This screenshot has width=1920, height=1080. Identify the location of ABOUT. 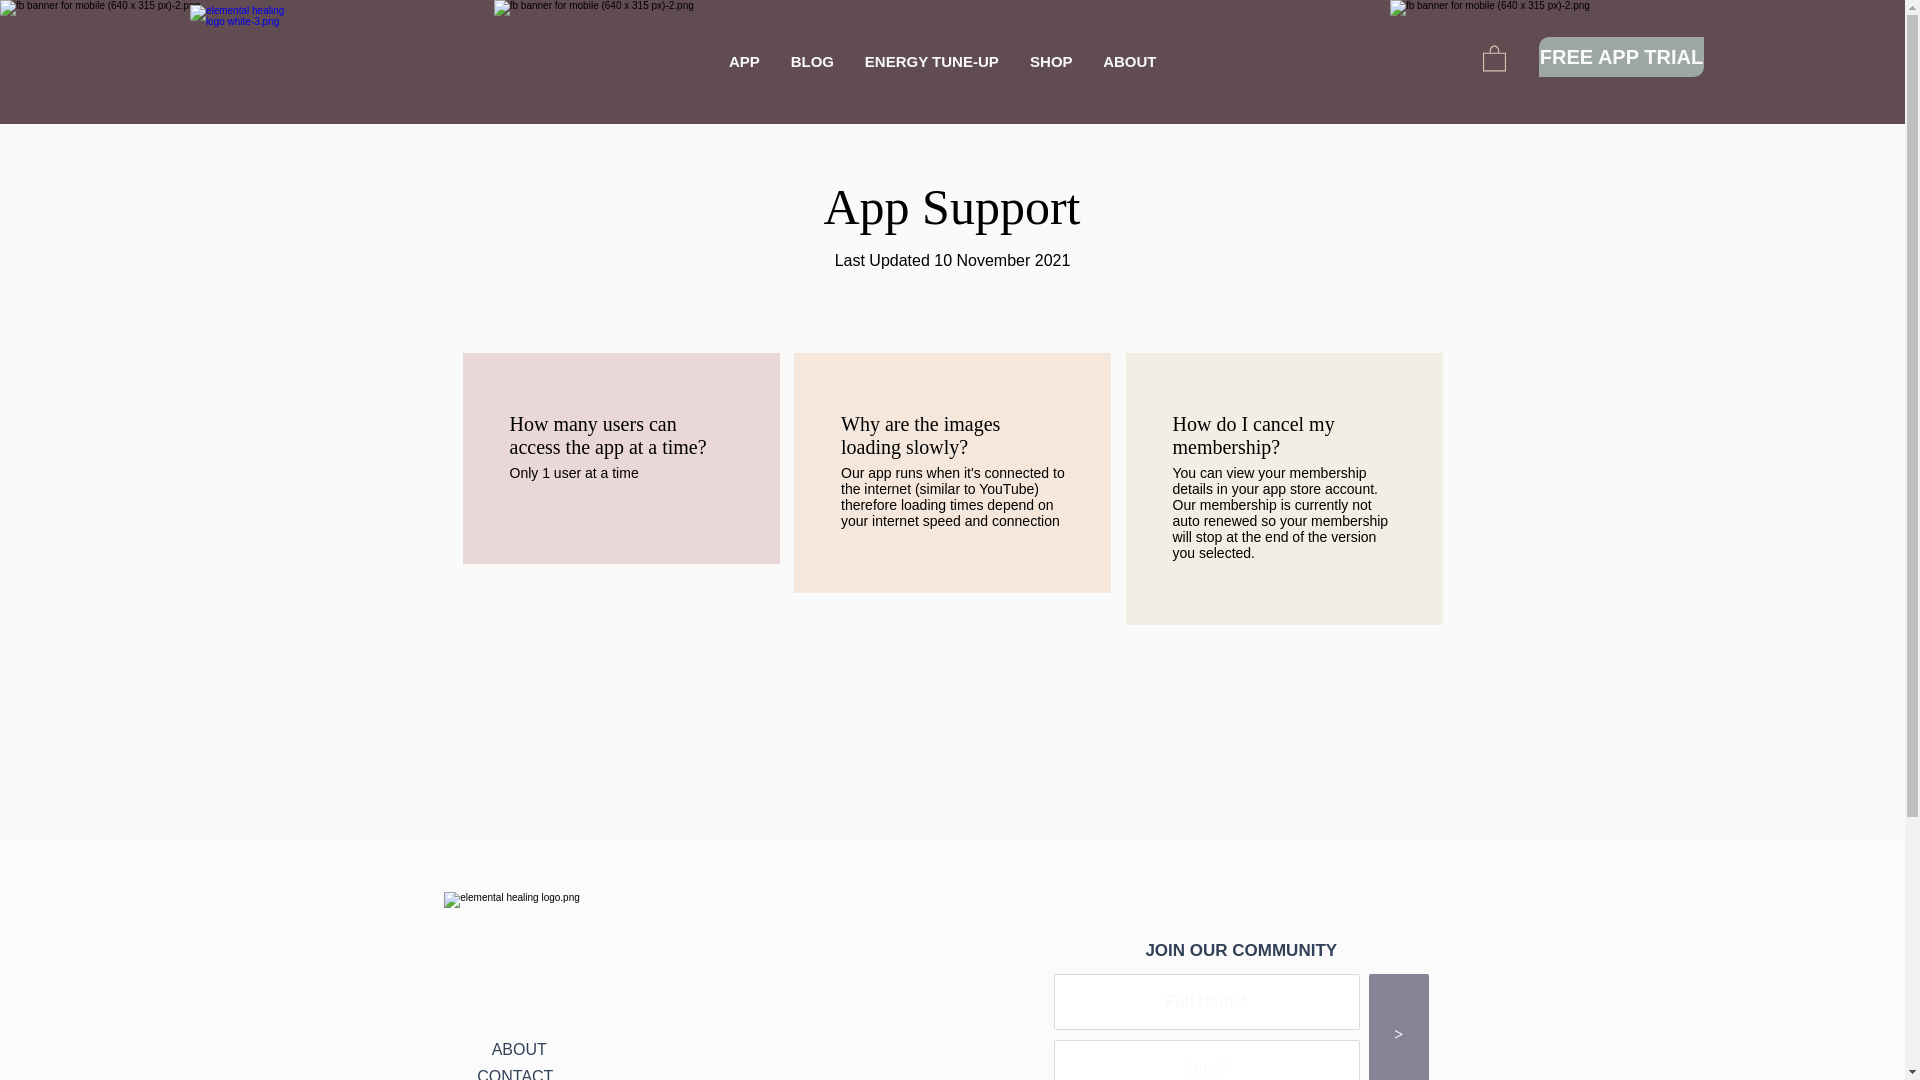
(519, 1050).